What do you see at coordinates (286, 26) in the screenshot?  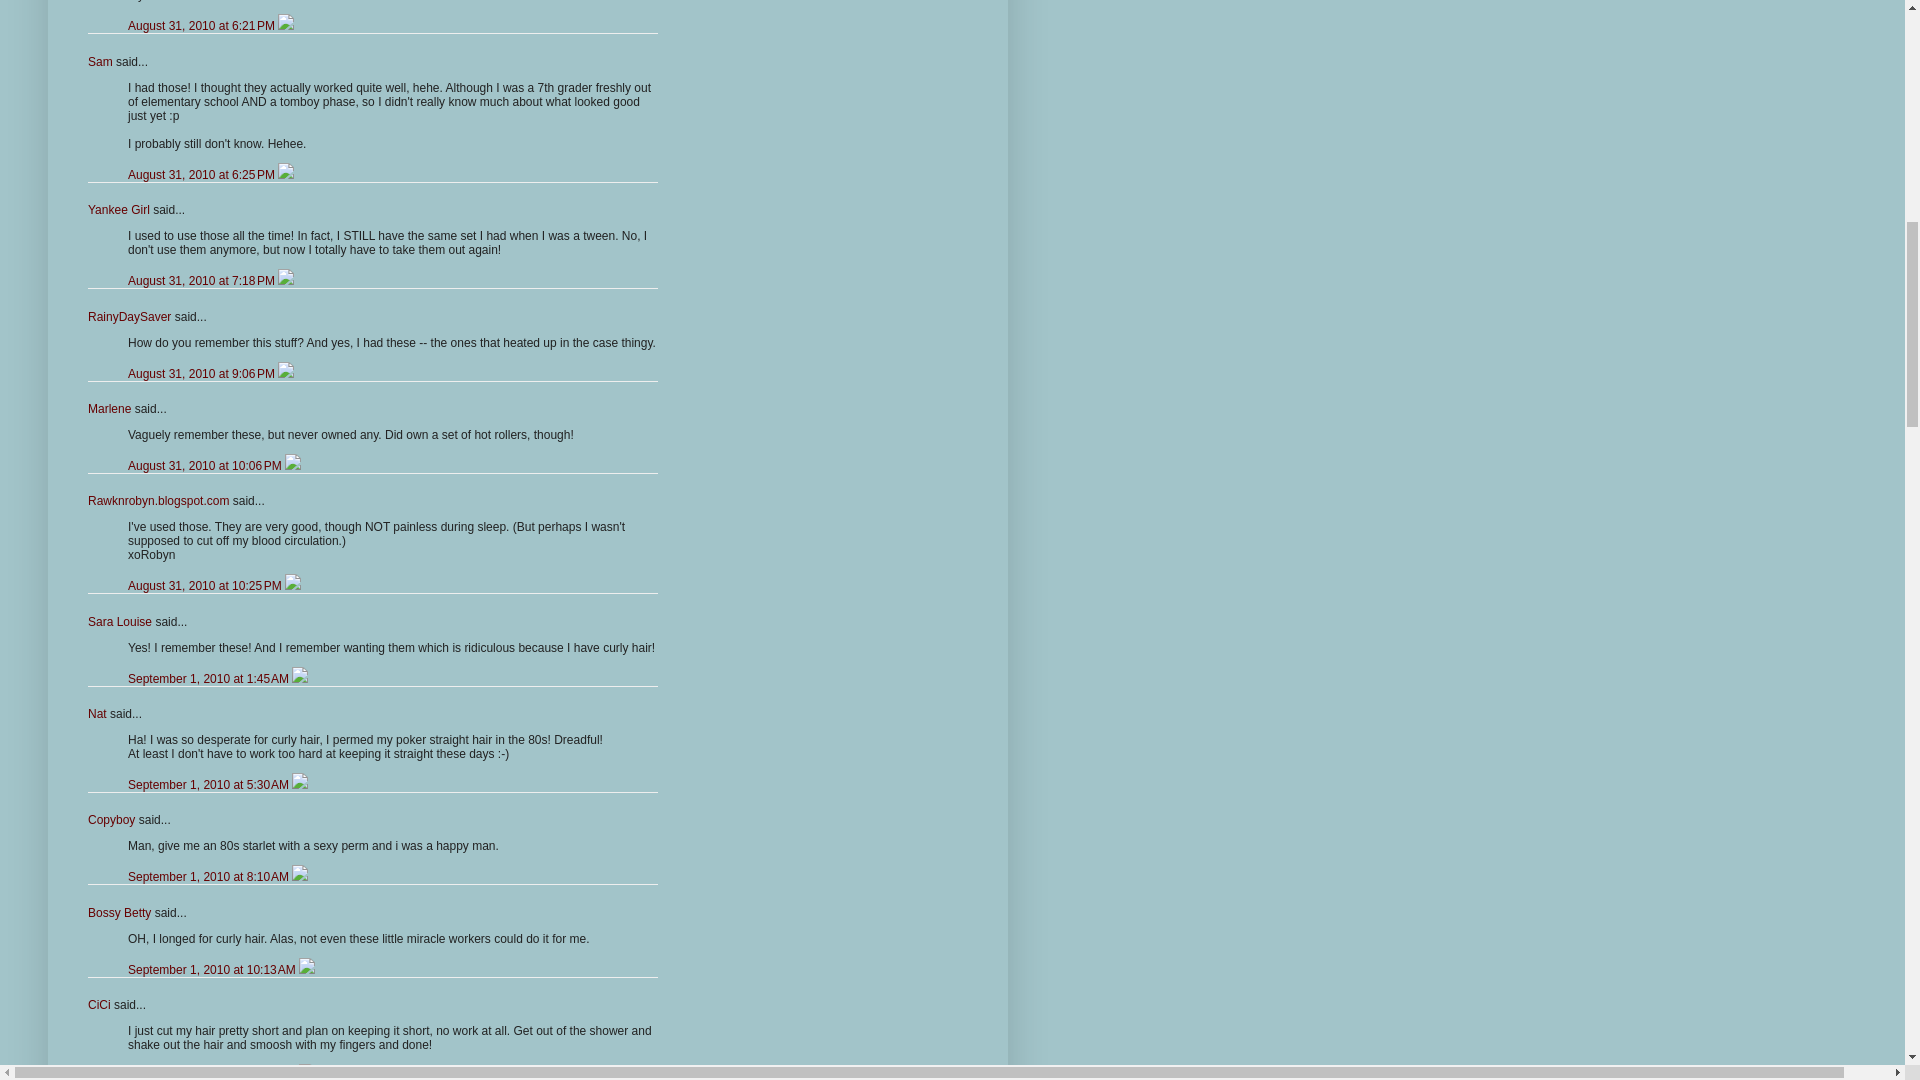 I see `Delete Comment` at bounding box center [286, 26].